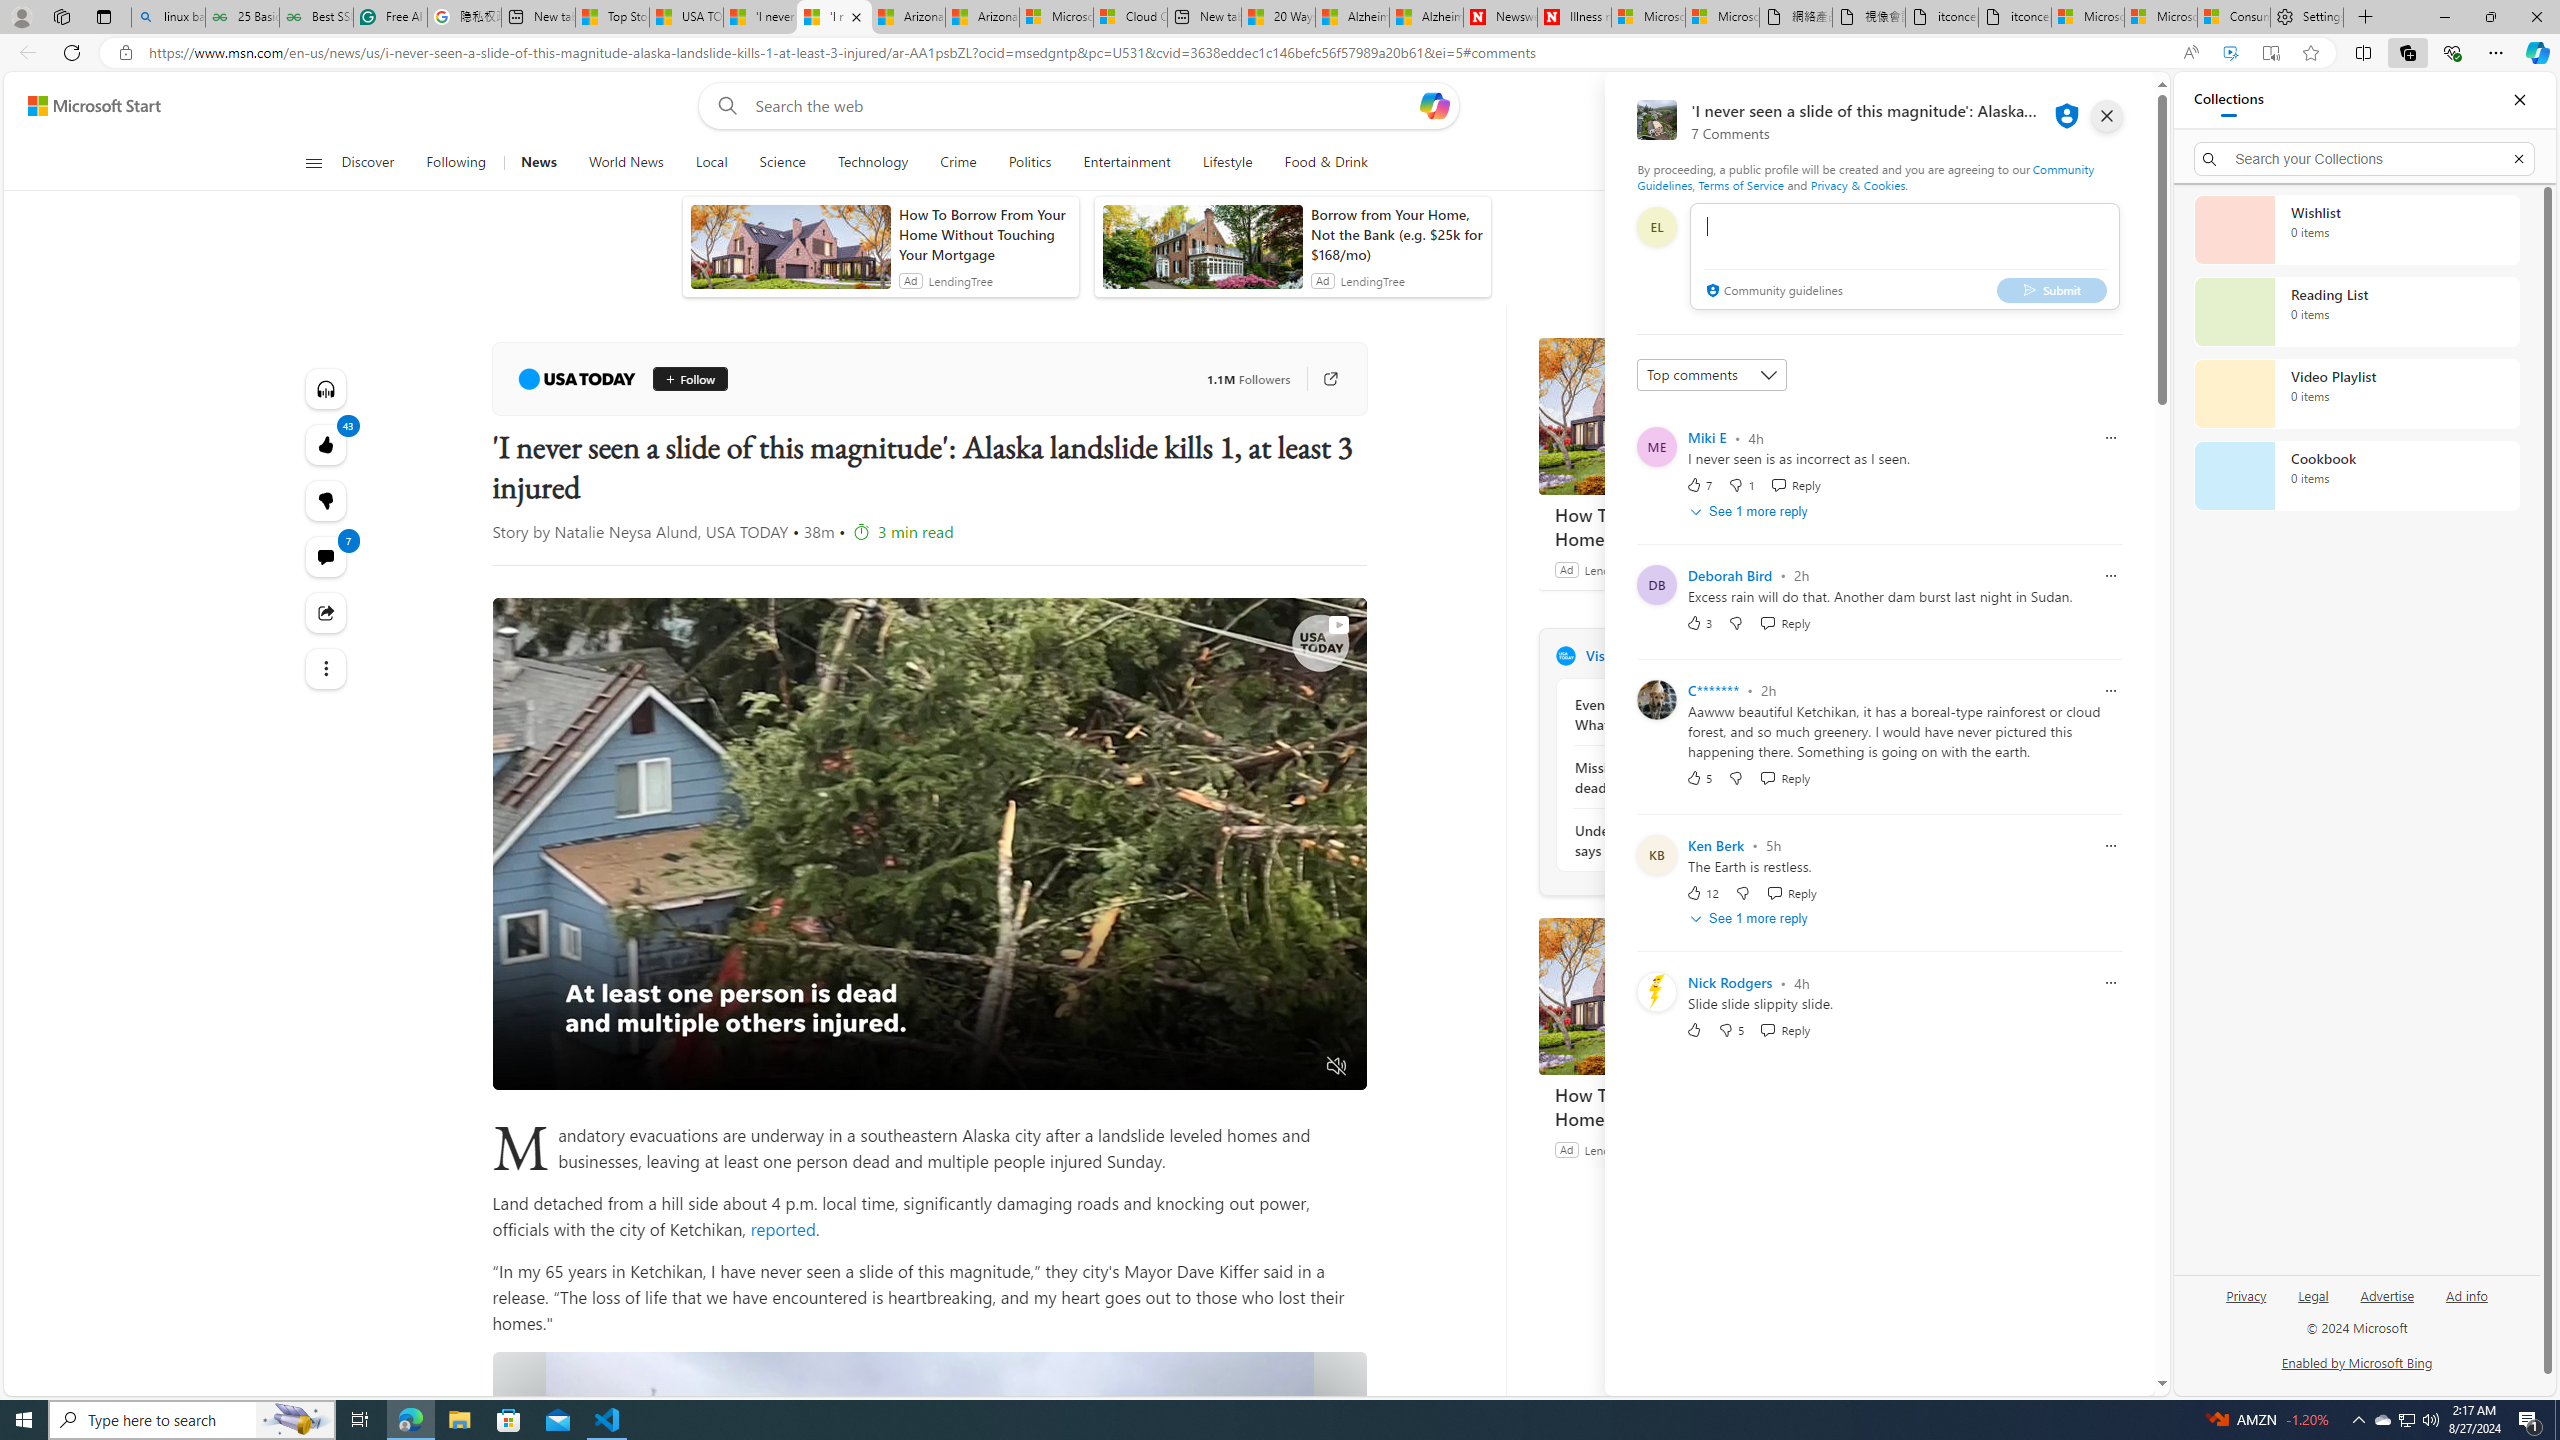  Describe the element at coordinates (2110, 984) in the screenshot. I see `Report comment` at that location.